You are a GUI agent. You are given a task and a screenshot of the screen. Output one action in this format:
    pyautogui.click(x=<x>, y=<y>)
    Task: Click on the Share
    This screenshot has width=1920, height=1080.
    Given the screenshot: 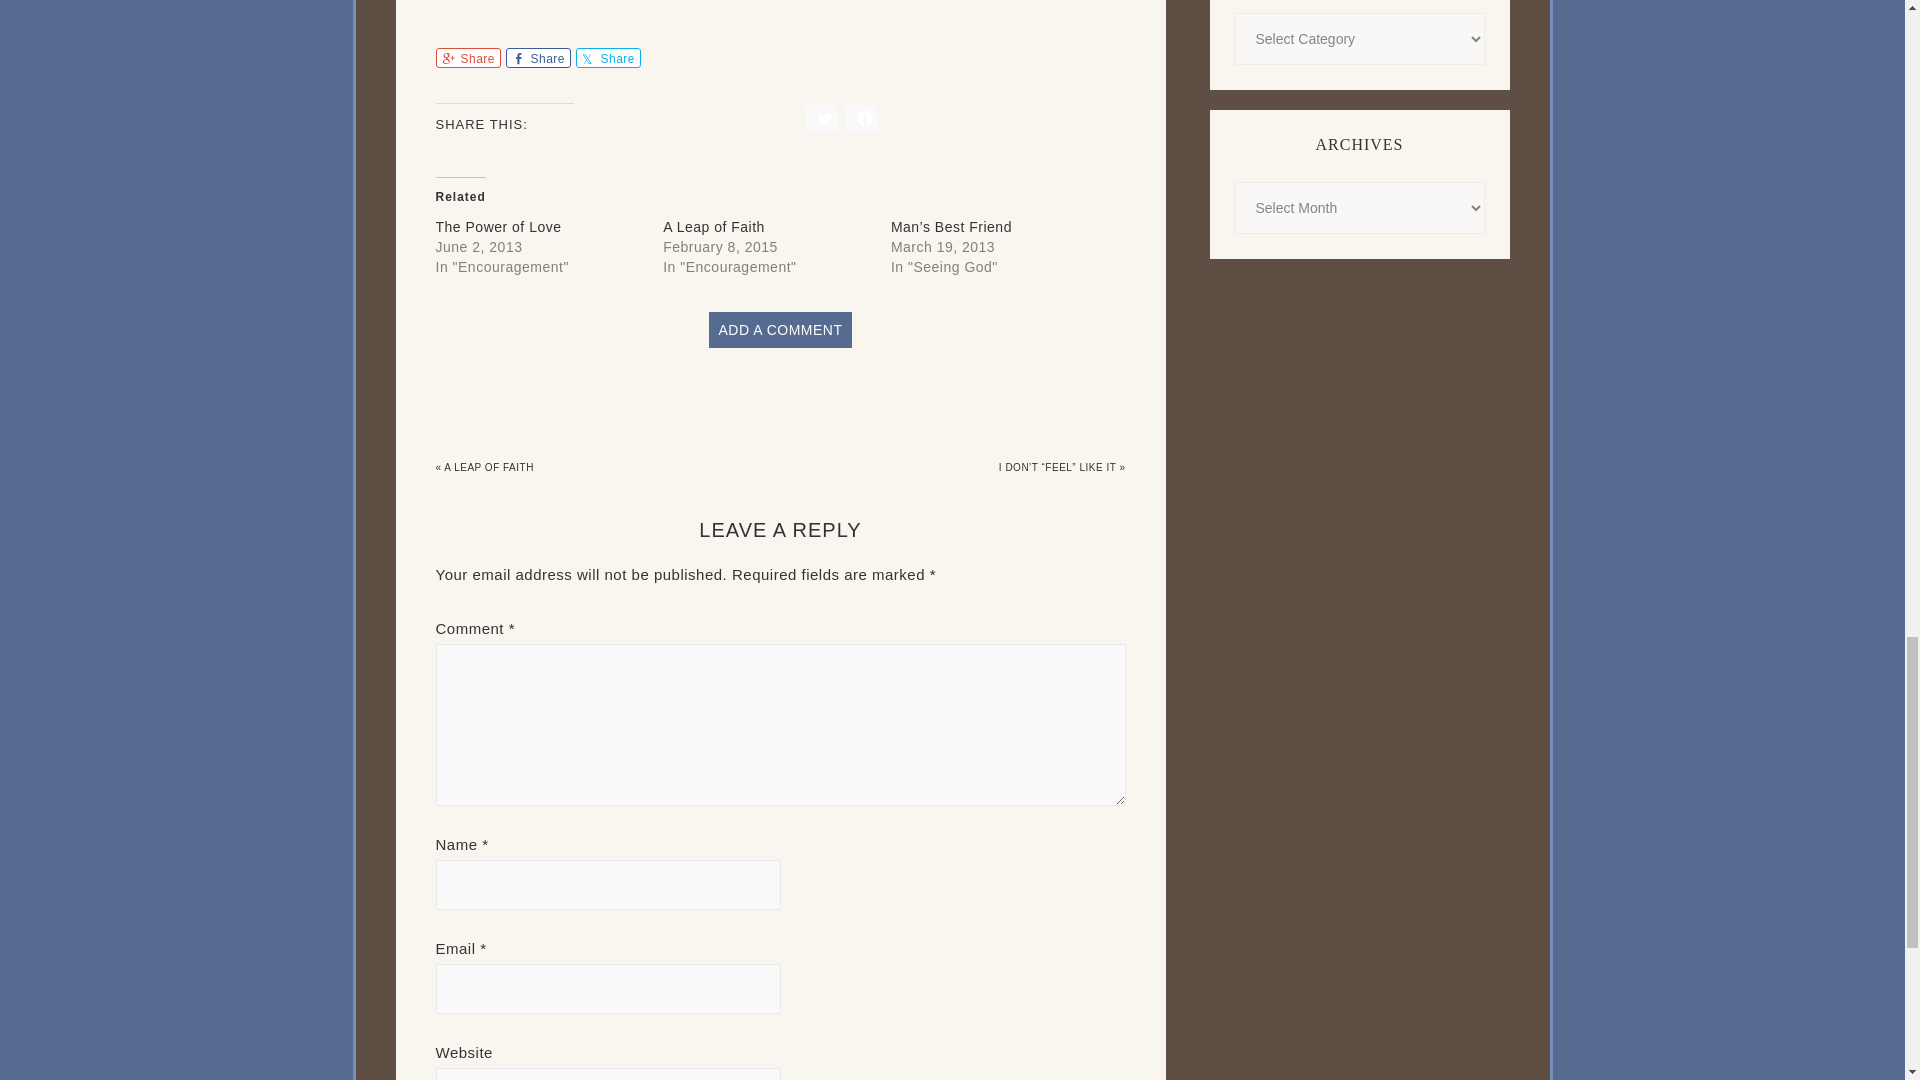 What is the action you would take?
    pyautogui.click(x=468, y=58)
    